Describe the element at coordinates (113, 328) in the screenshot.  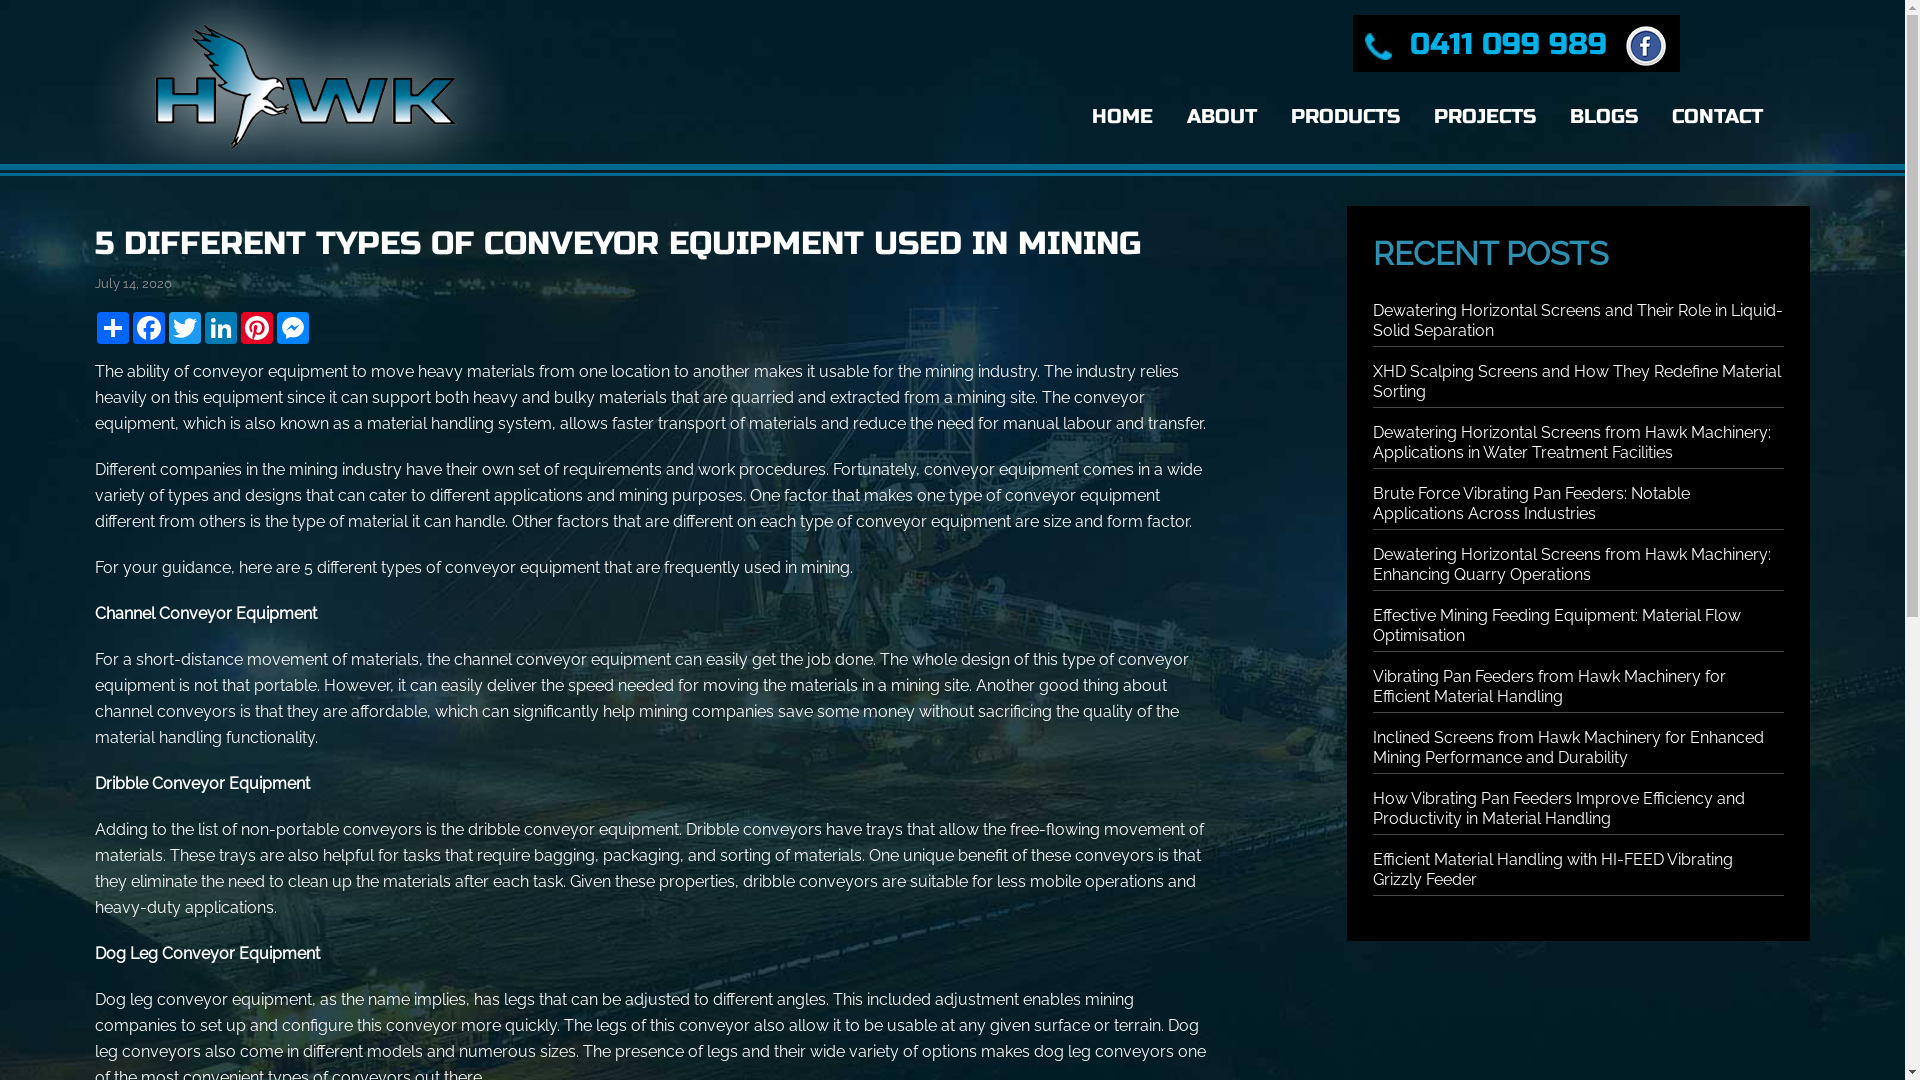
I see `Share` at that location.